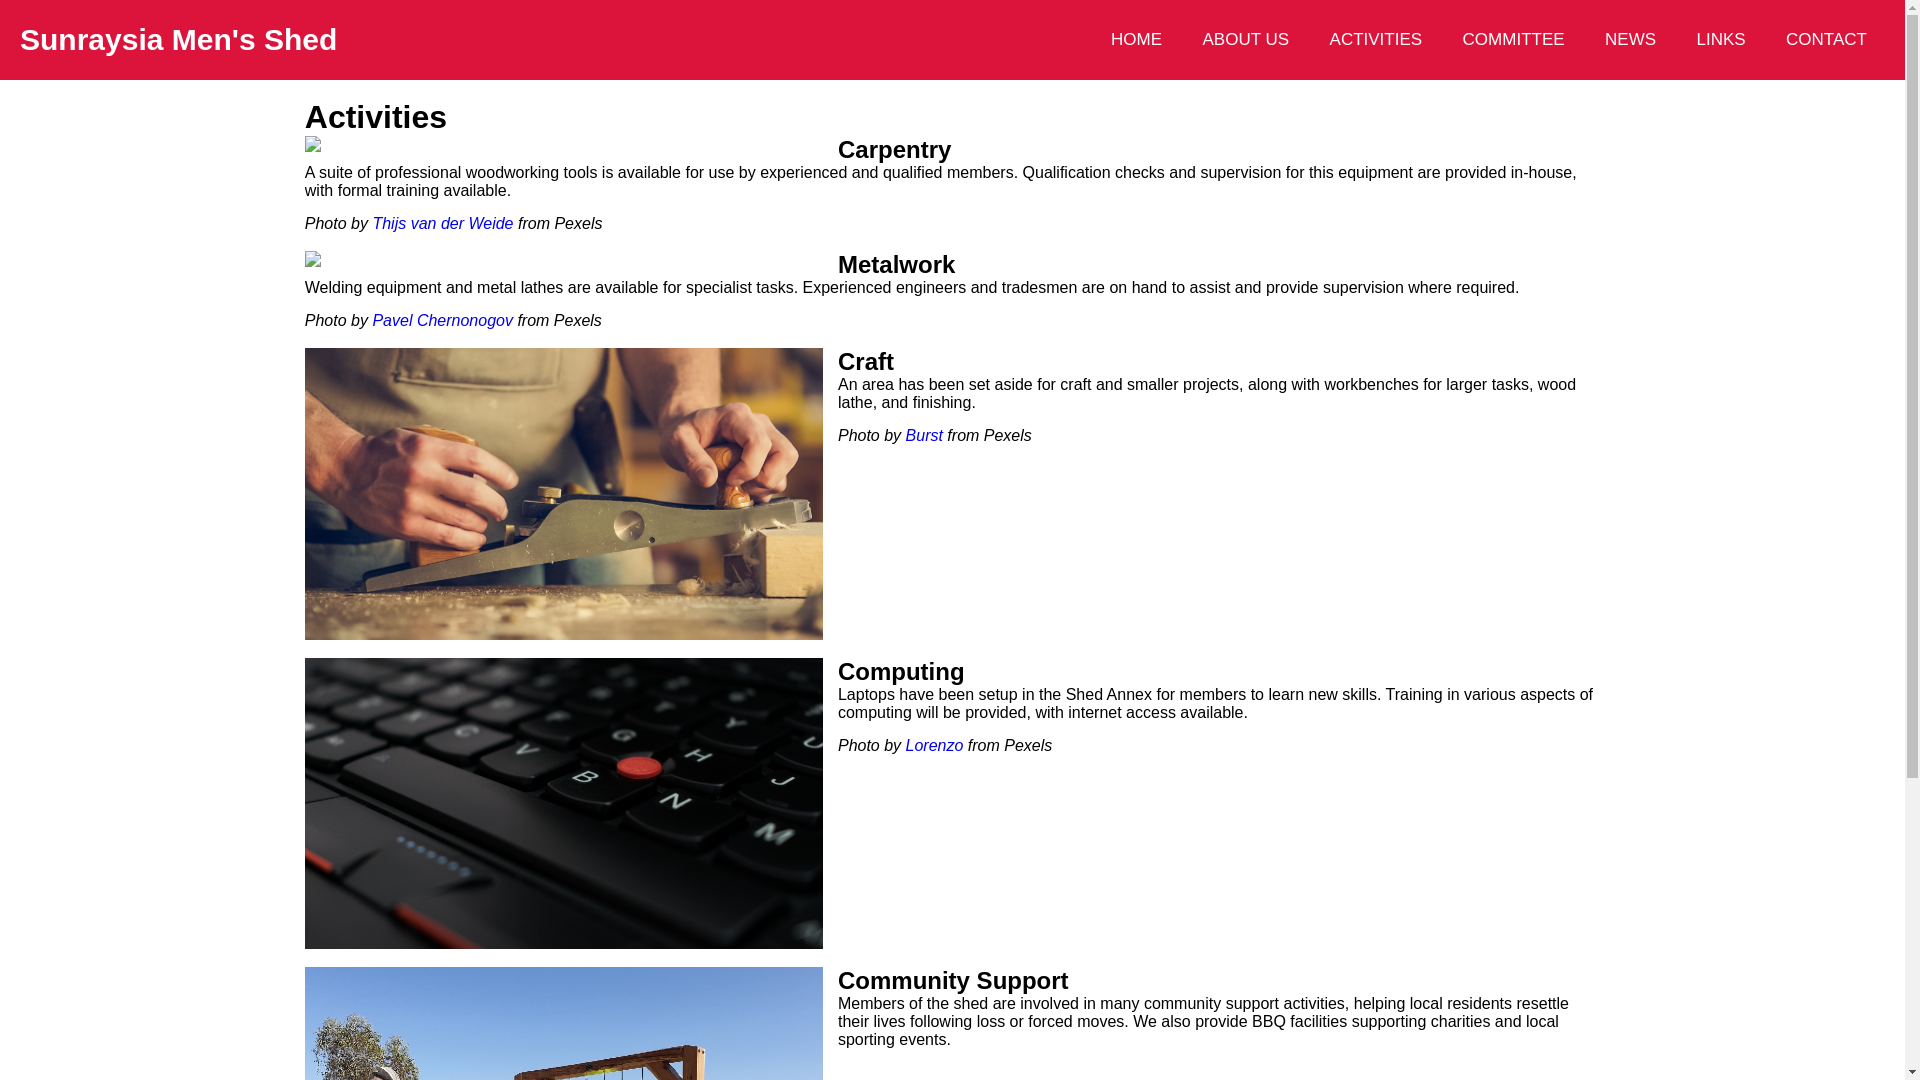 The width and height of the screenshot is (1920, 1080). I want to click on Pavel Chernonogov, so click(442, 320).